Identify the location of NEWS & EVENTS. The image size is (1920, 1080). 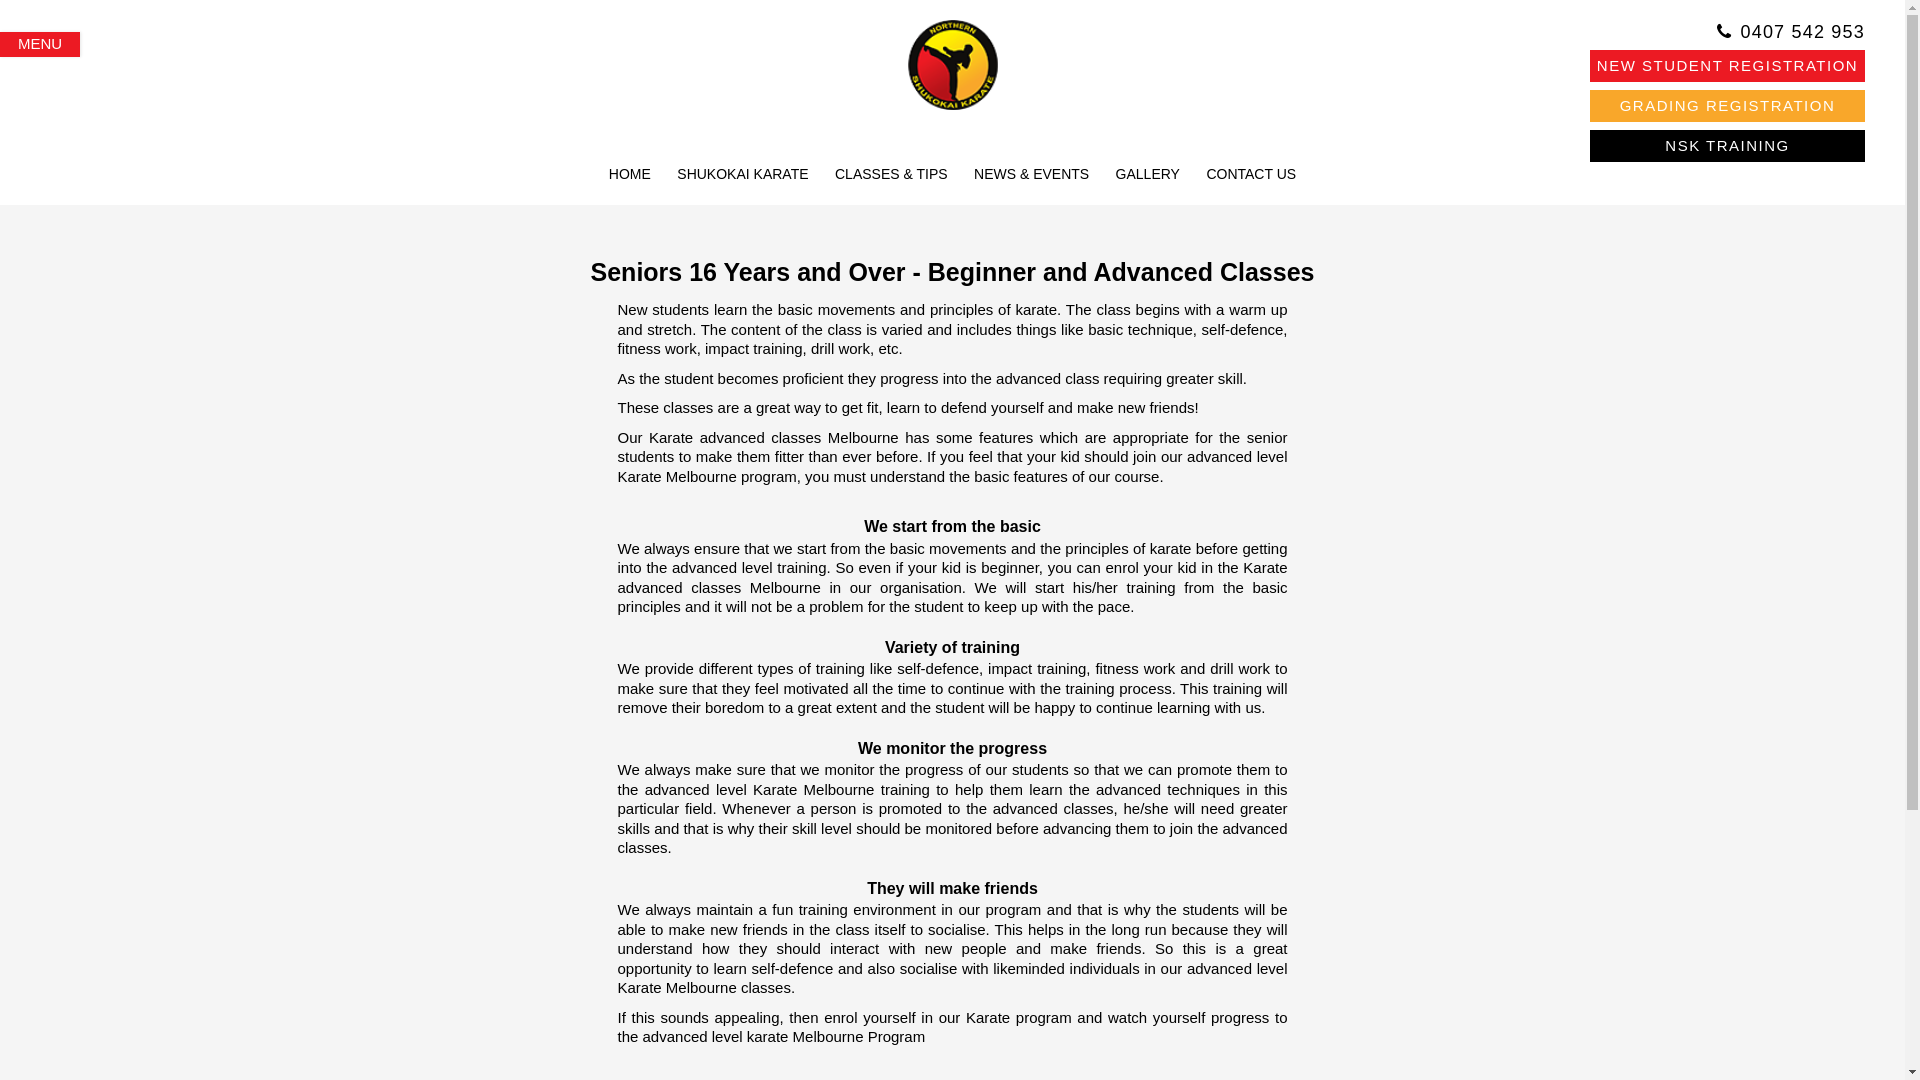
(1032, 175).